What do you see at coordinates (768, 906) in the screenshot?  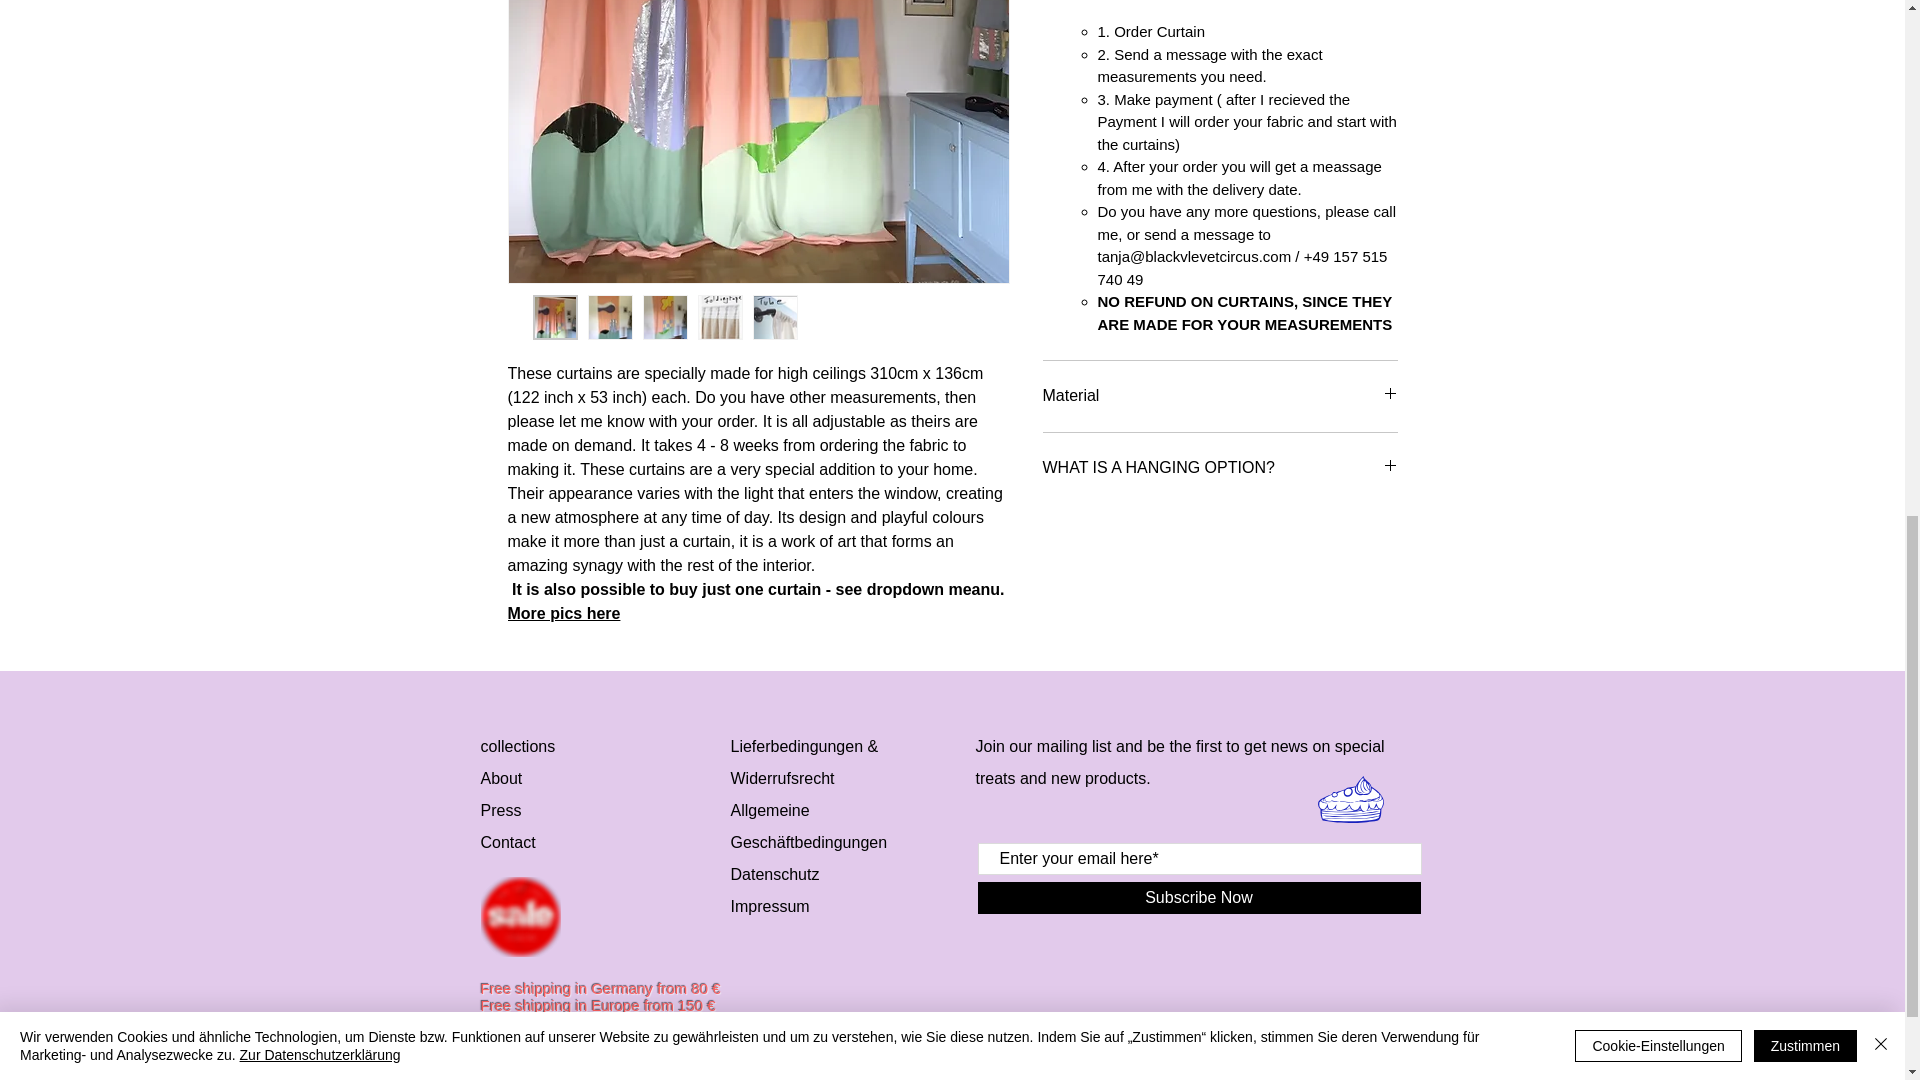 I see `Impressum` at bounding box center [768, 906].